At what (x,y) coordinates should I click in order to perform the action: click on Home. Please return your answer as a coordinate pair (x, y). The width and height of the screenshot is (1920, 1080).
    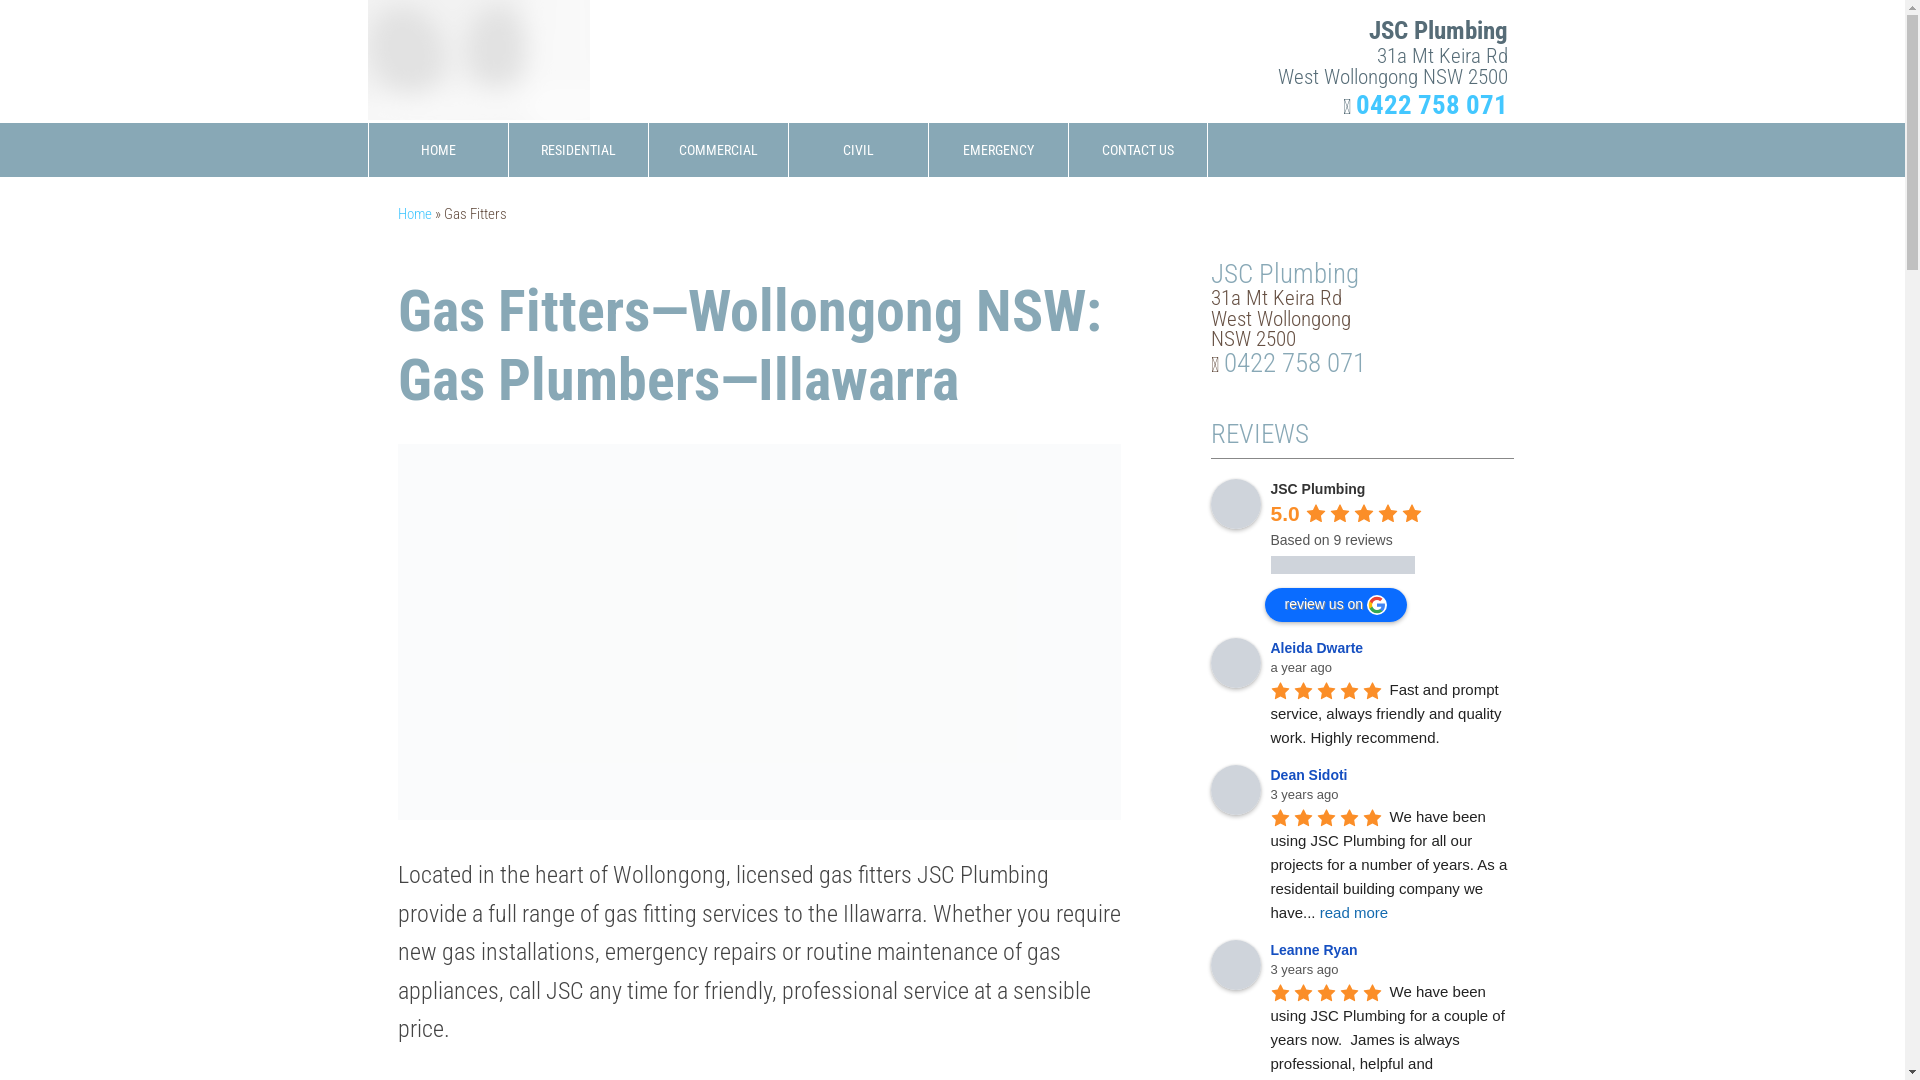
    Looking at the image, I should click on (415, 214).